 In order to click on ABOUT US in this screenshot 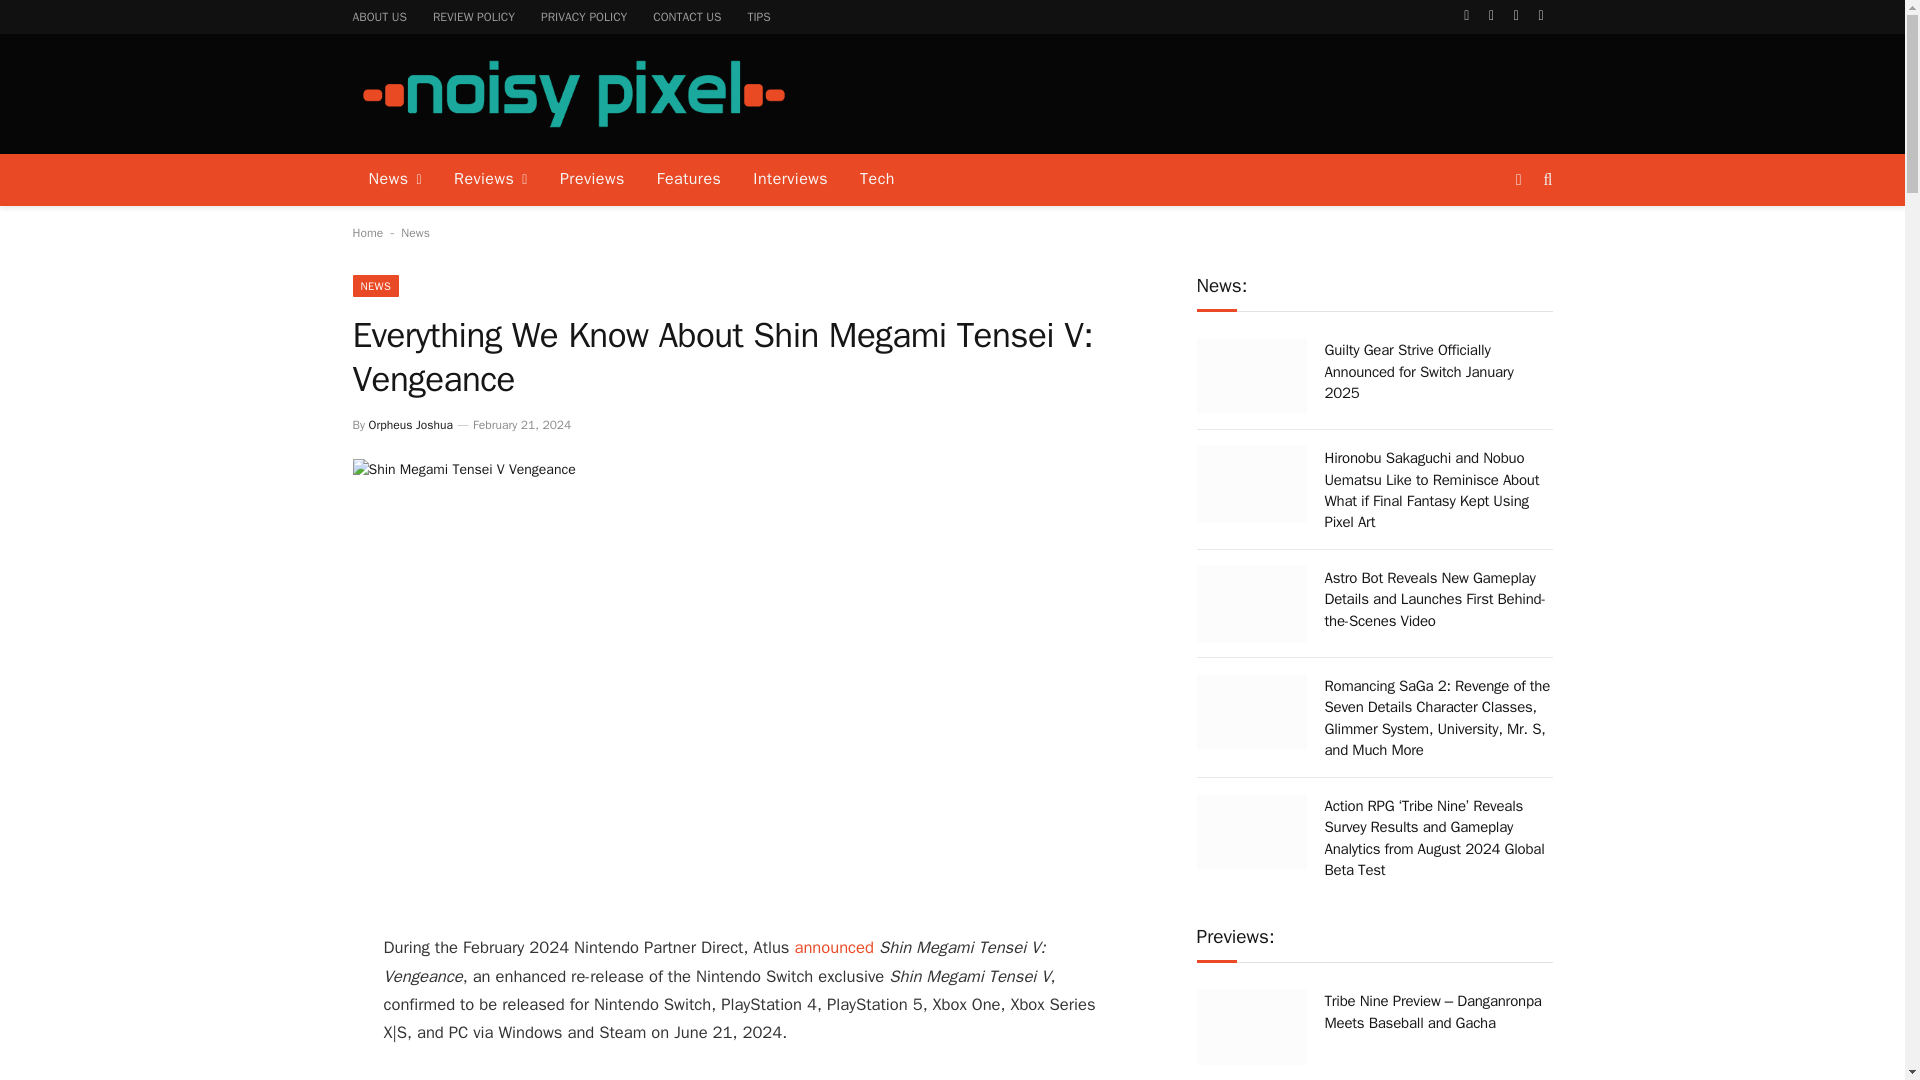, I will do `click(380, 16)`.